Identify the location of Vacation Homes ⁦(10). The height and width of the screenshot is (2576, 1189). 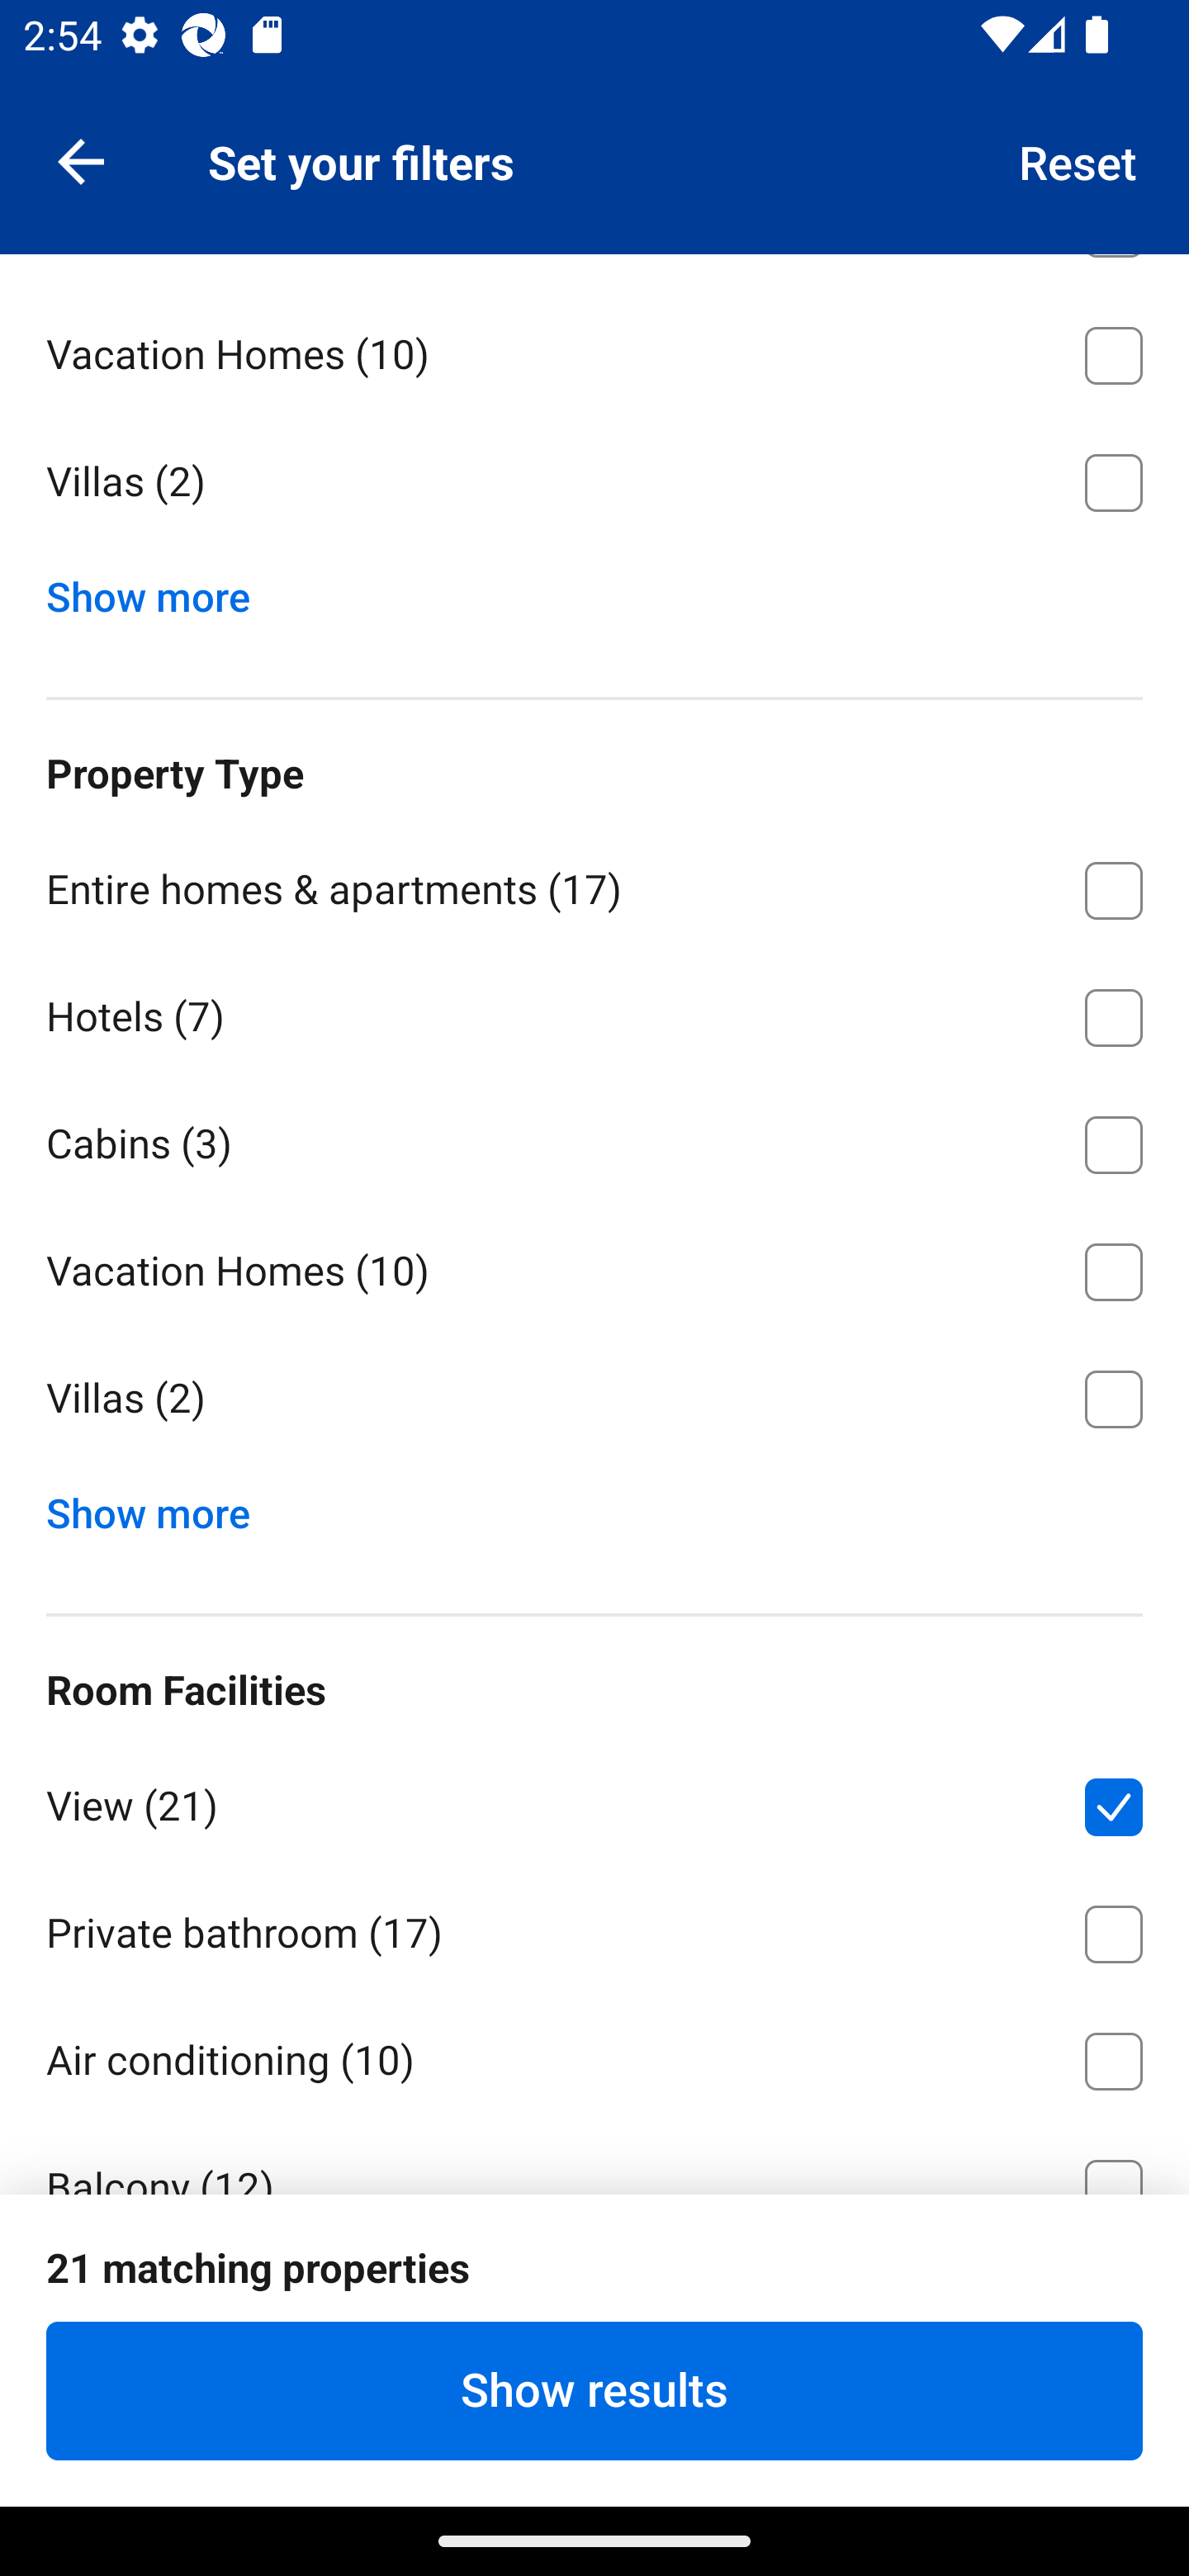
(594, 1266).